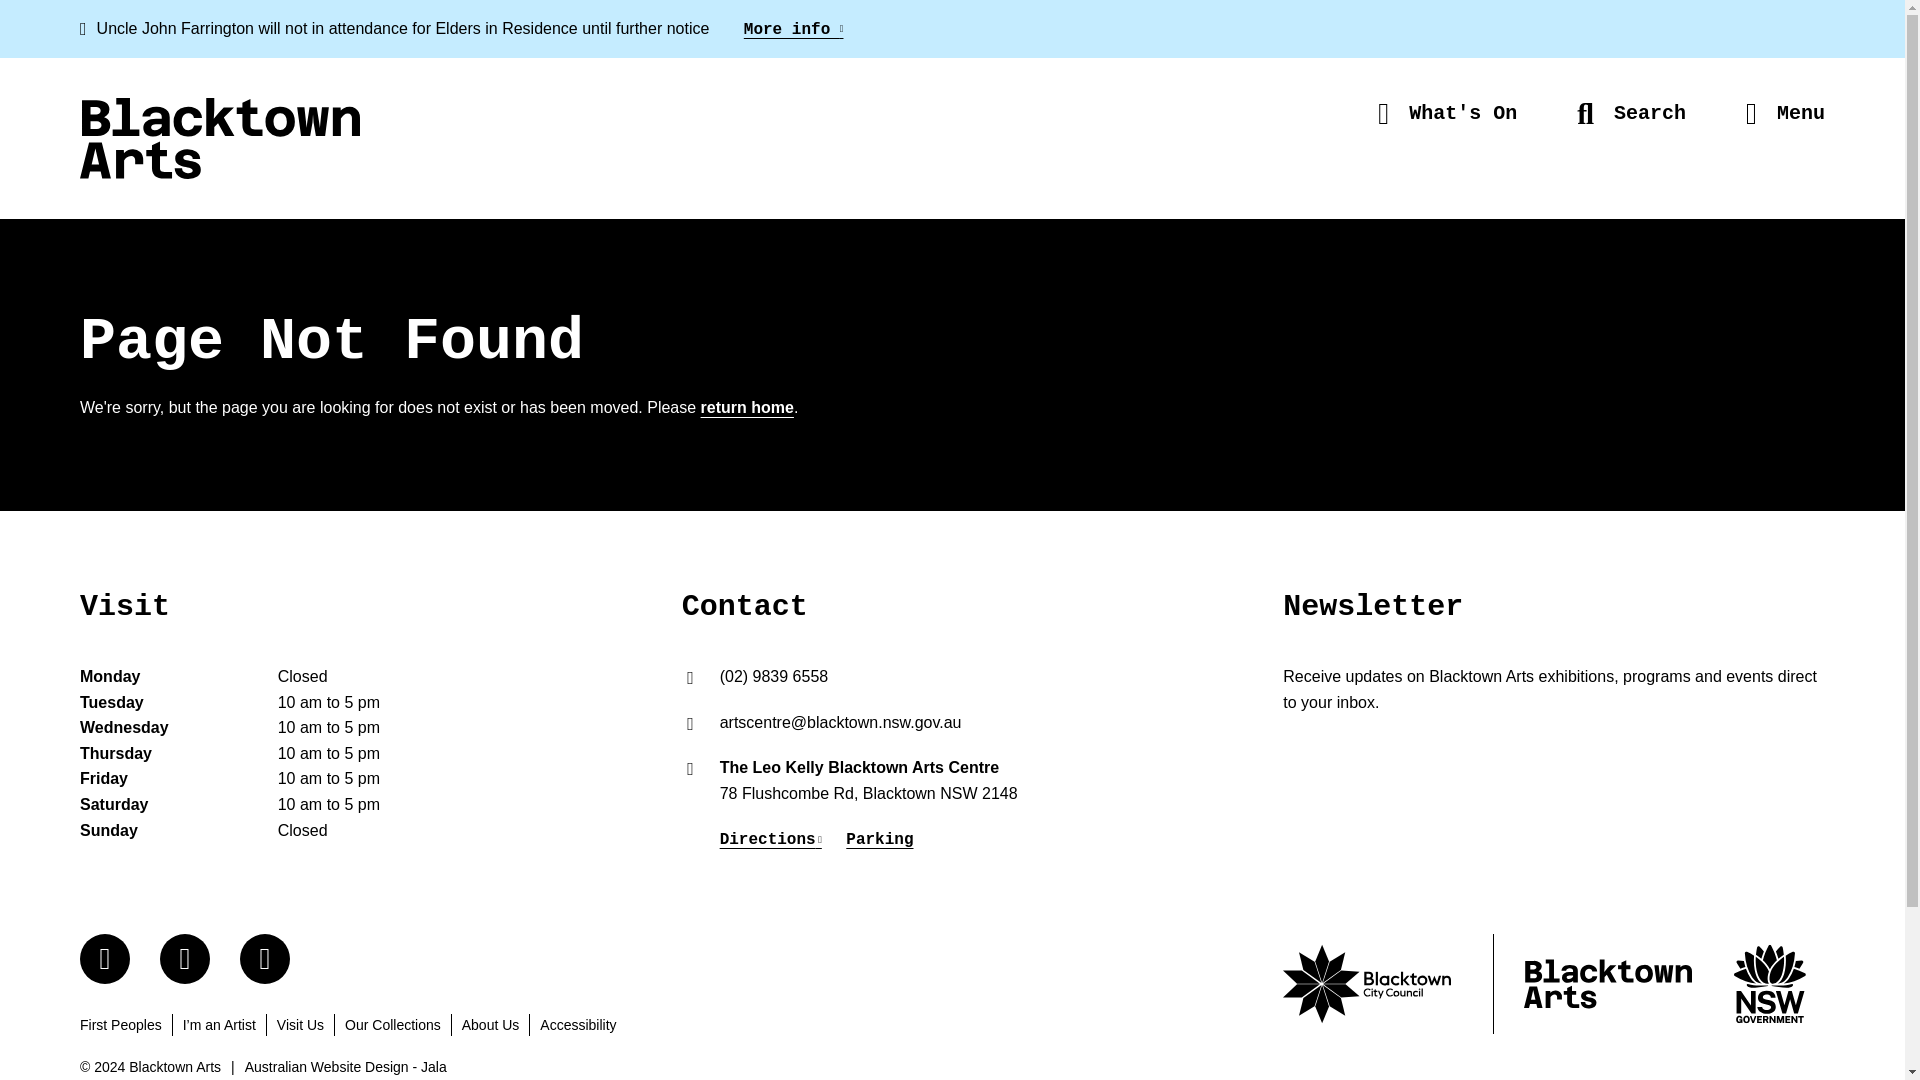 This screenshot has height=1080, width=1920. Describe the element at coordinates (393, 1024) in the screenshot. I see `Our Collections` at that location.